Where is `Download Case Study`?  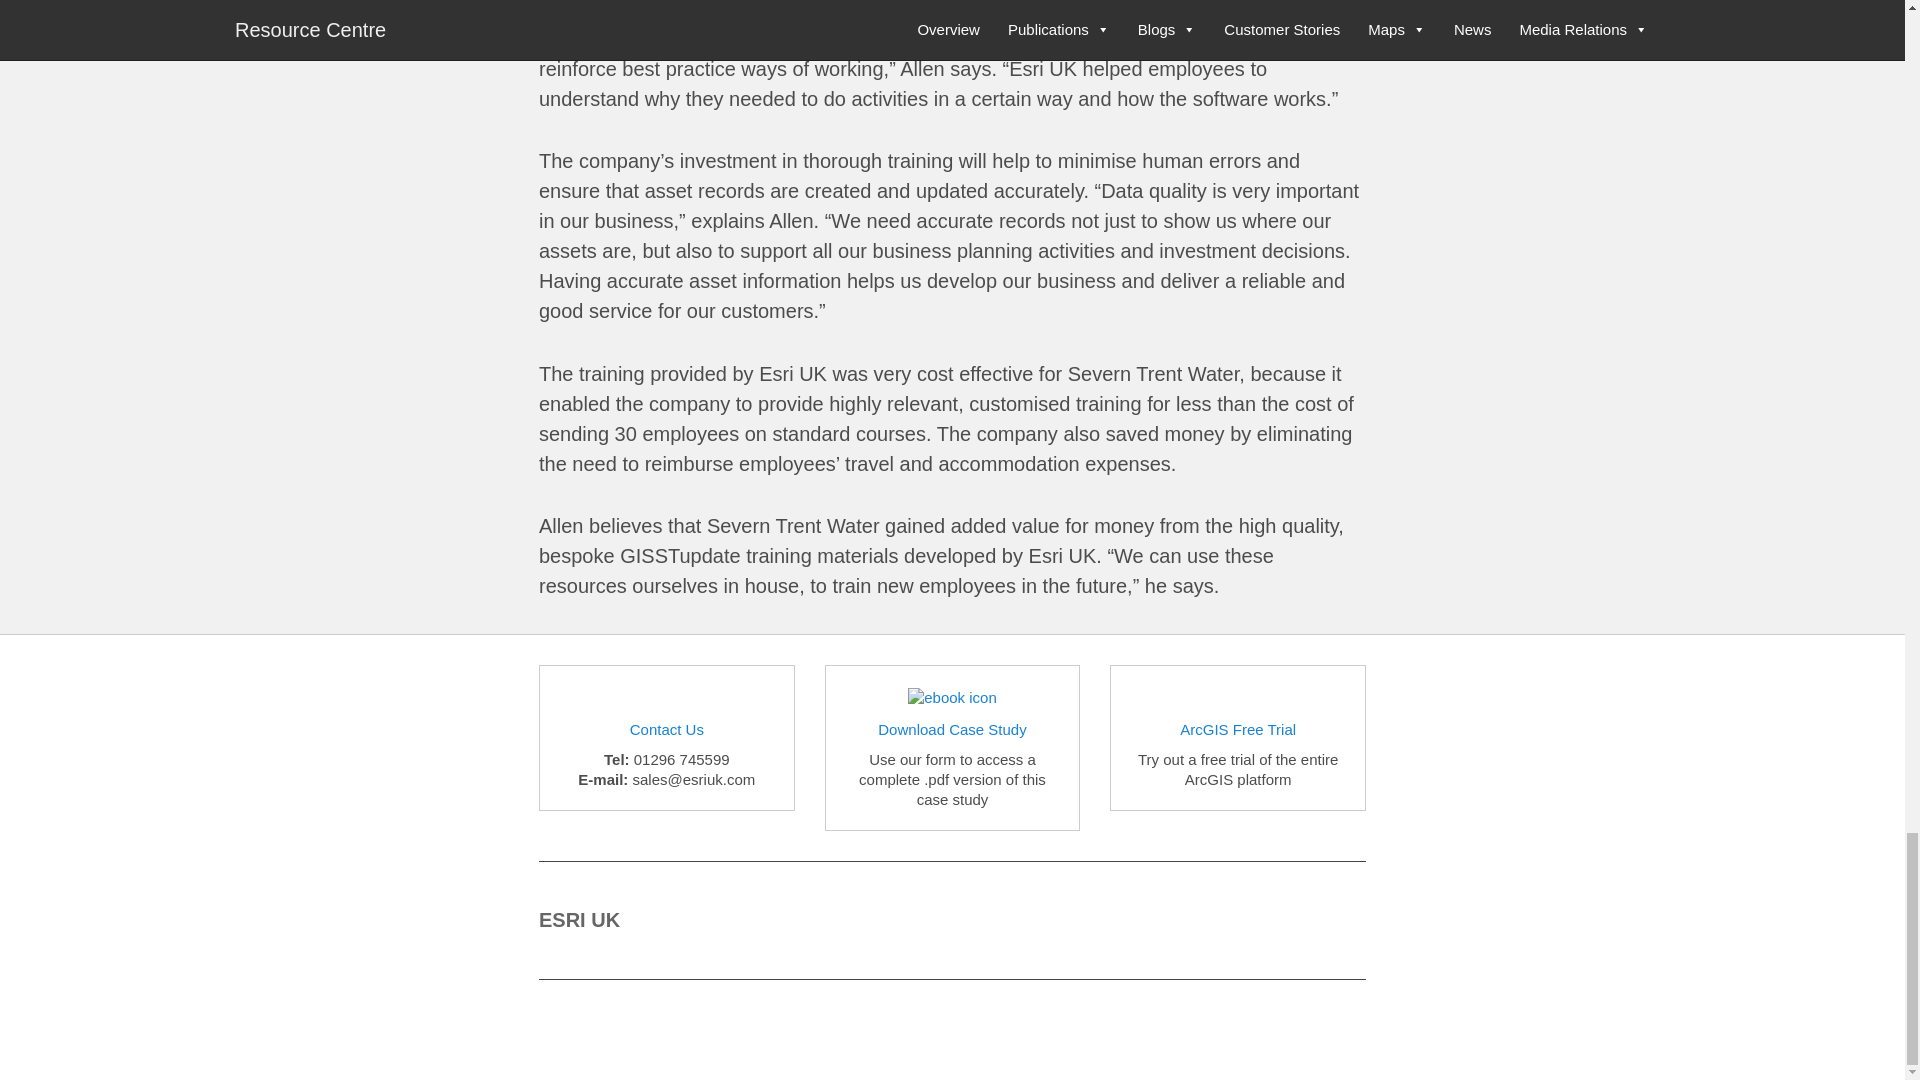 Download Case Study is located at coordinates (951, 729).